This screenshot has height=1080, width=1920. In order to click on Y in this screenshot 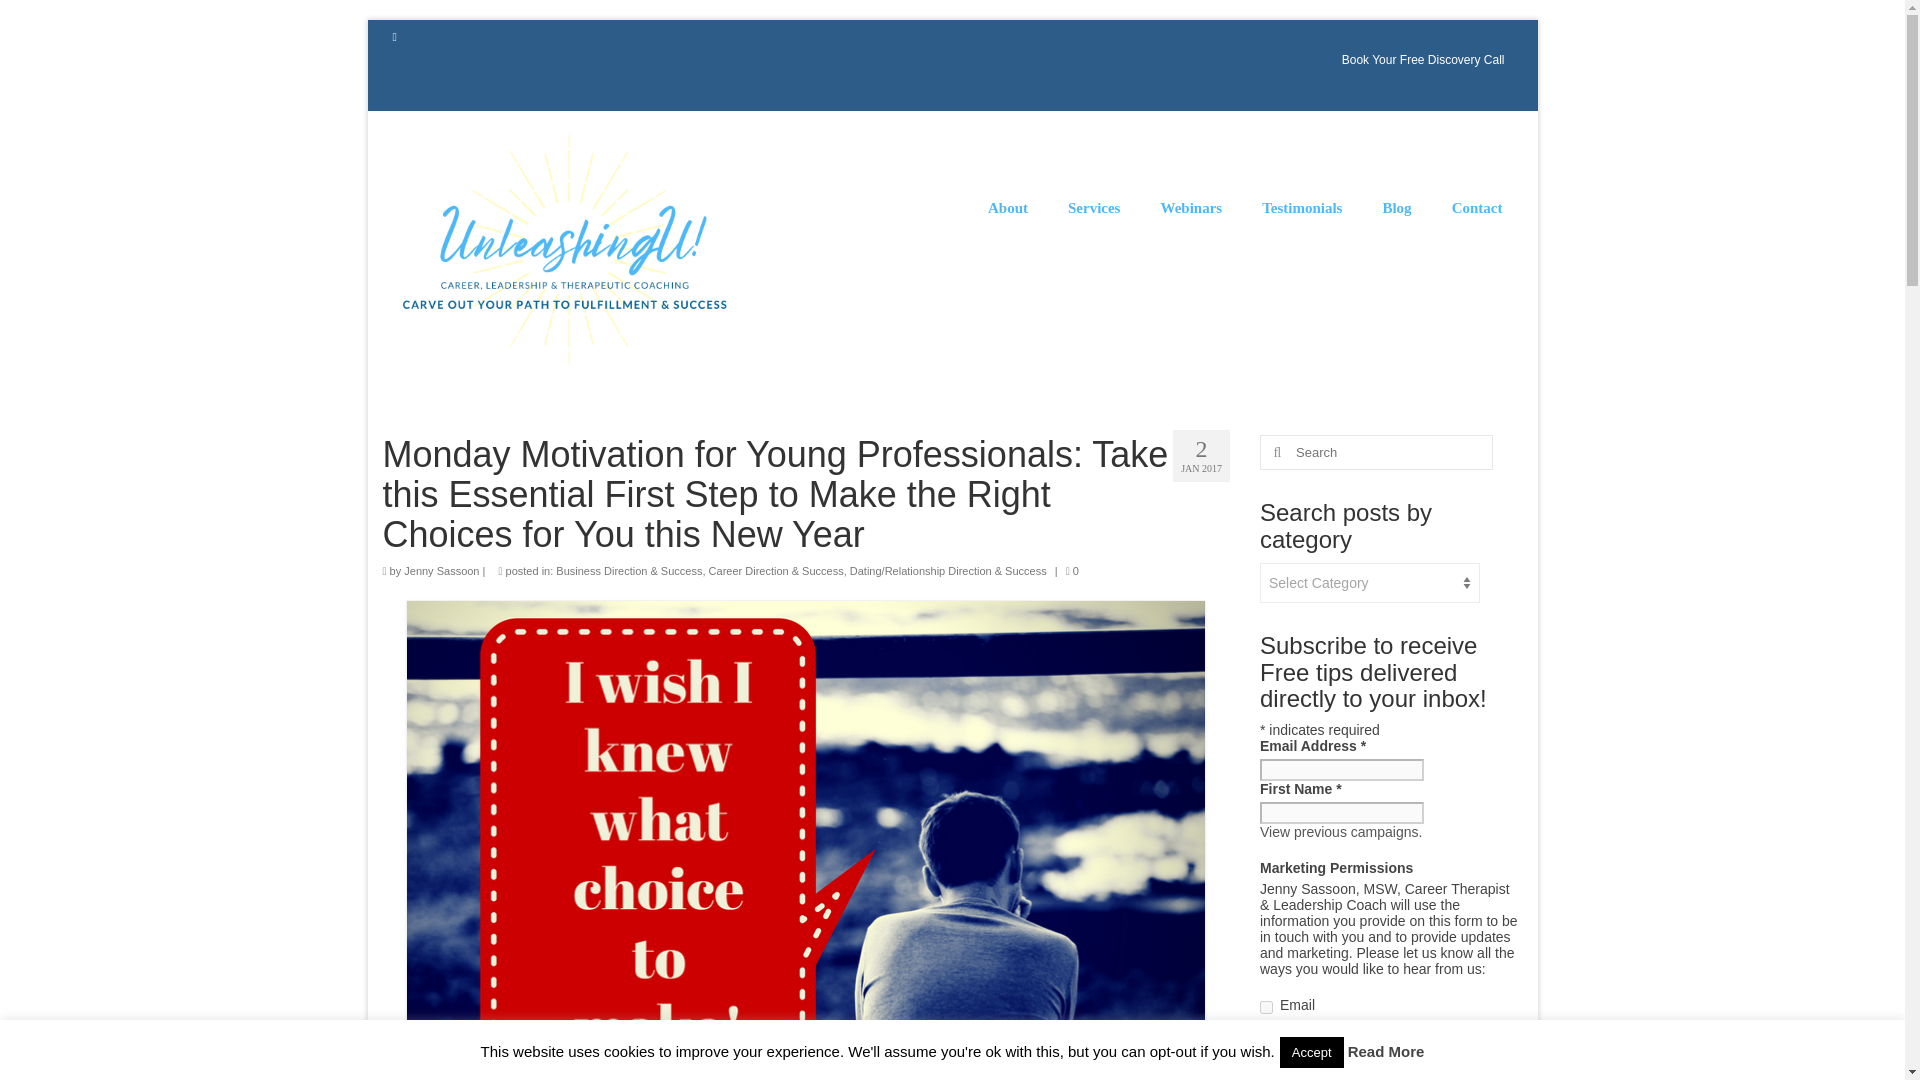, I will do `click(1266, 1032)`.